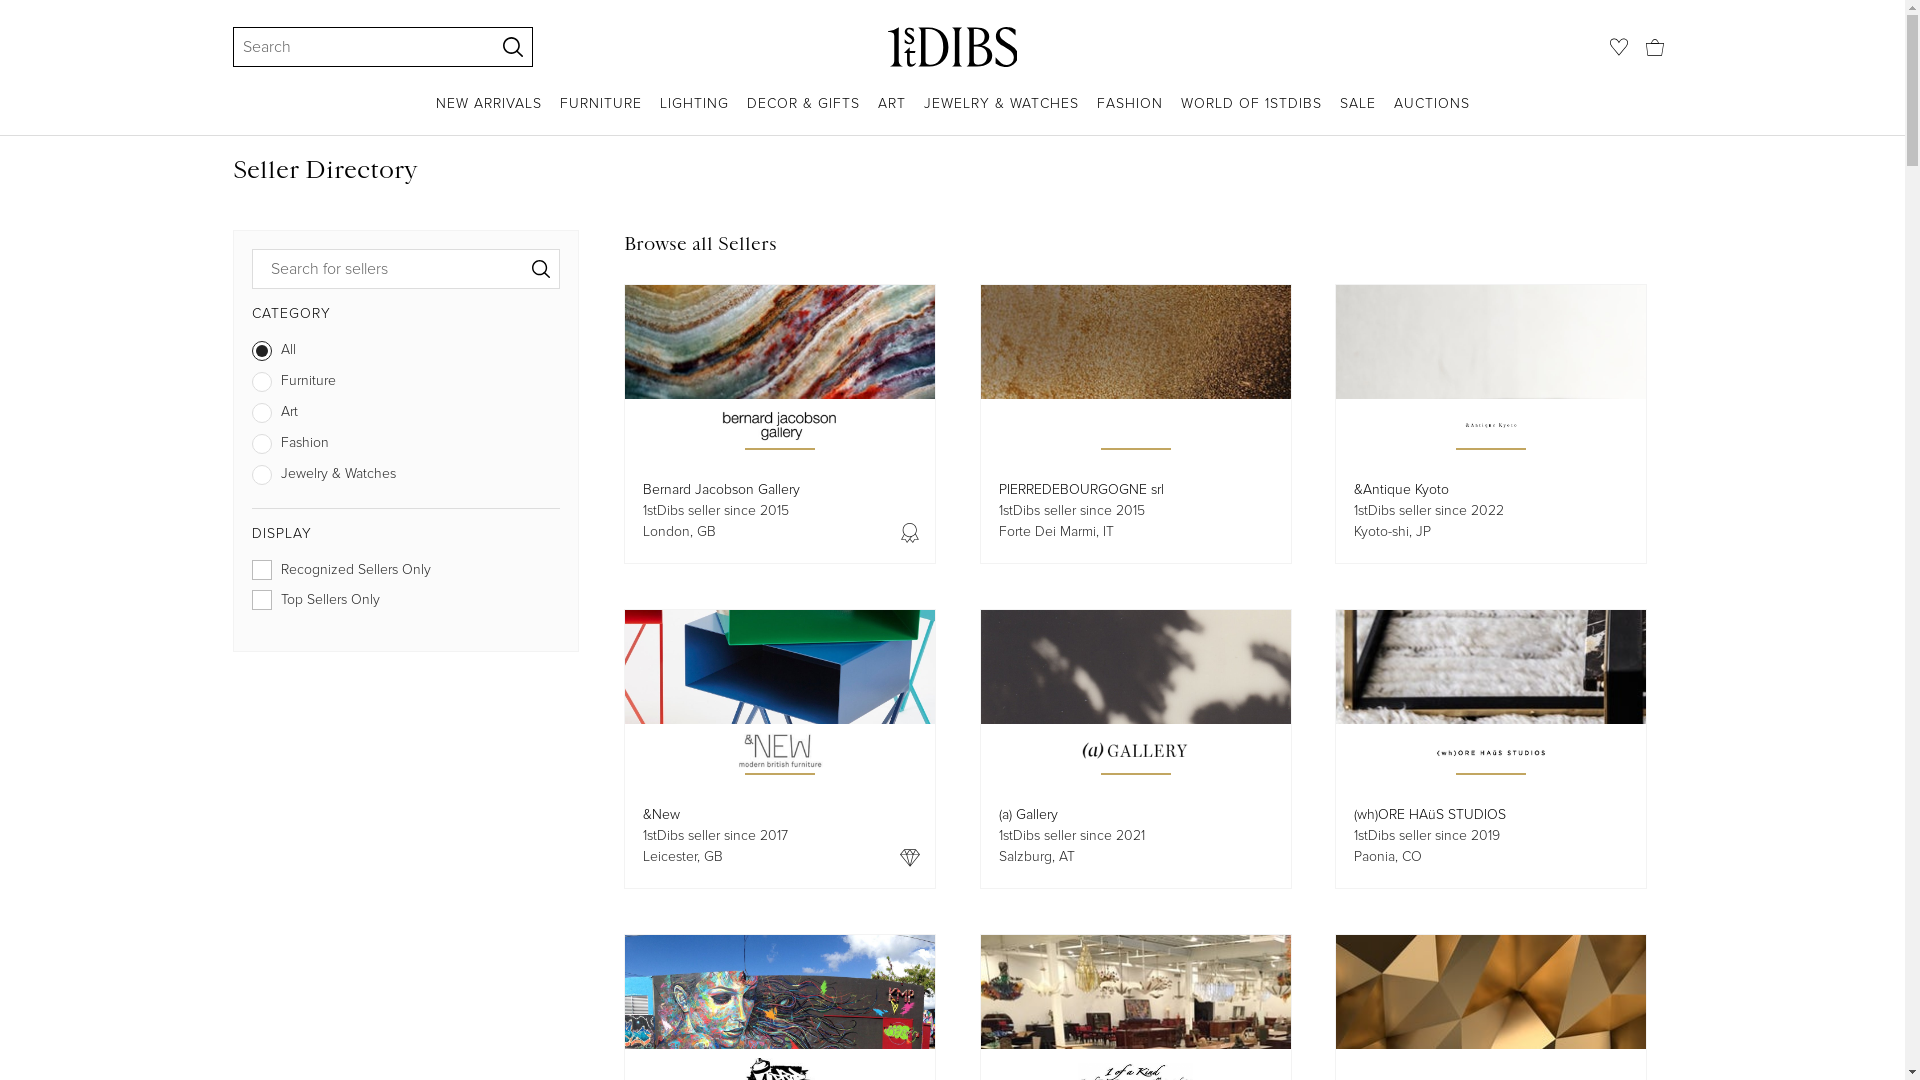 Image resolution: width=1920 pixels, height=1080 pixels. I want to click on &New, so click(662, 814).